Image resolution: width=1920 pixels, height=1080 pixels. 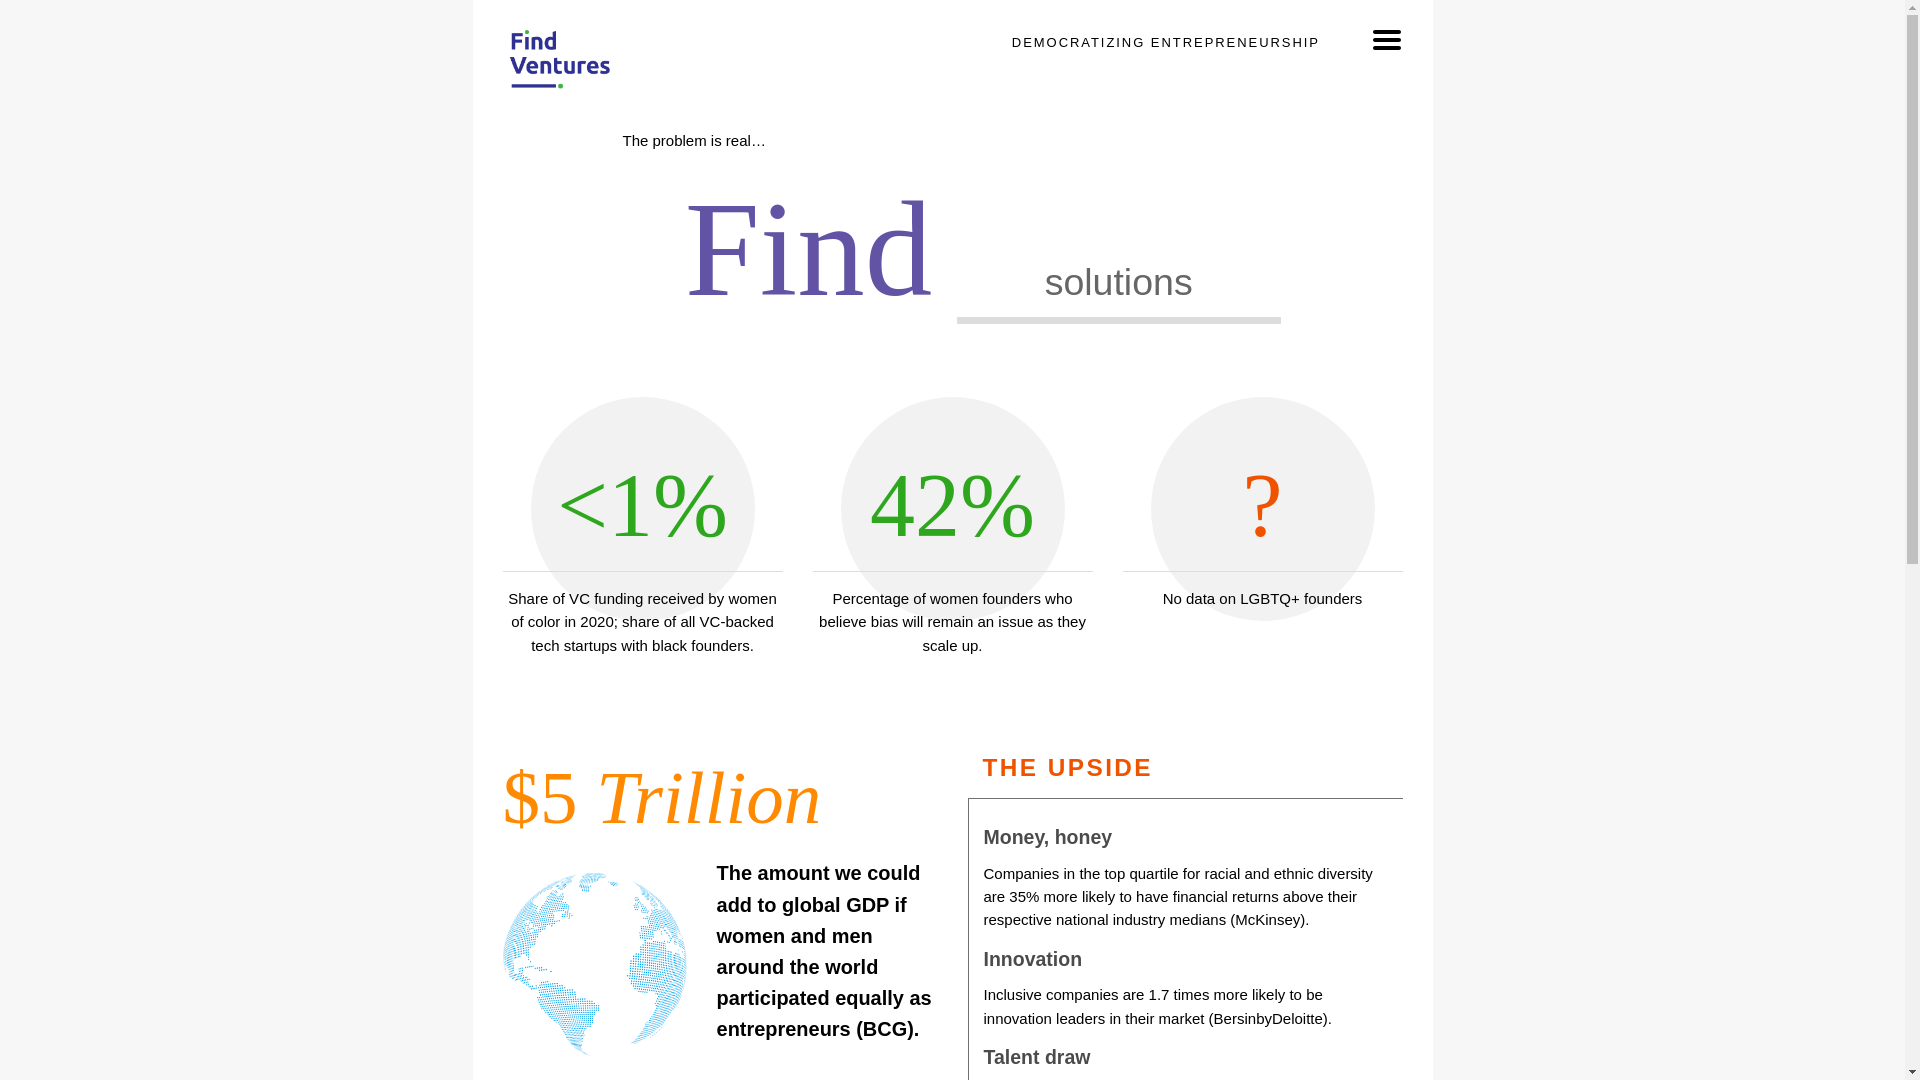 What do you see at coordinates (960, 7) in the screenshot?
I see `Skip to content` at bounding box center [960, 7].